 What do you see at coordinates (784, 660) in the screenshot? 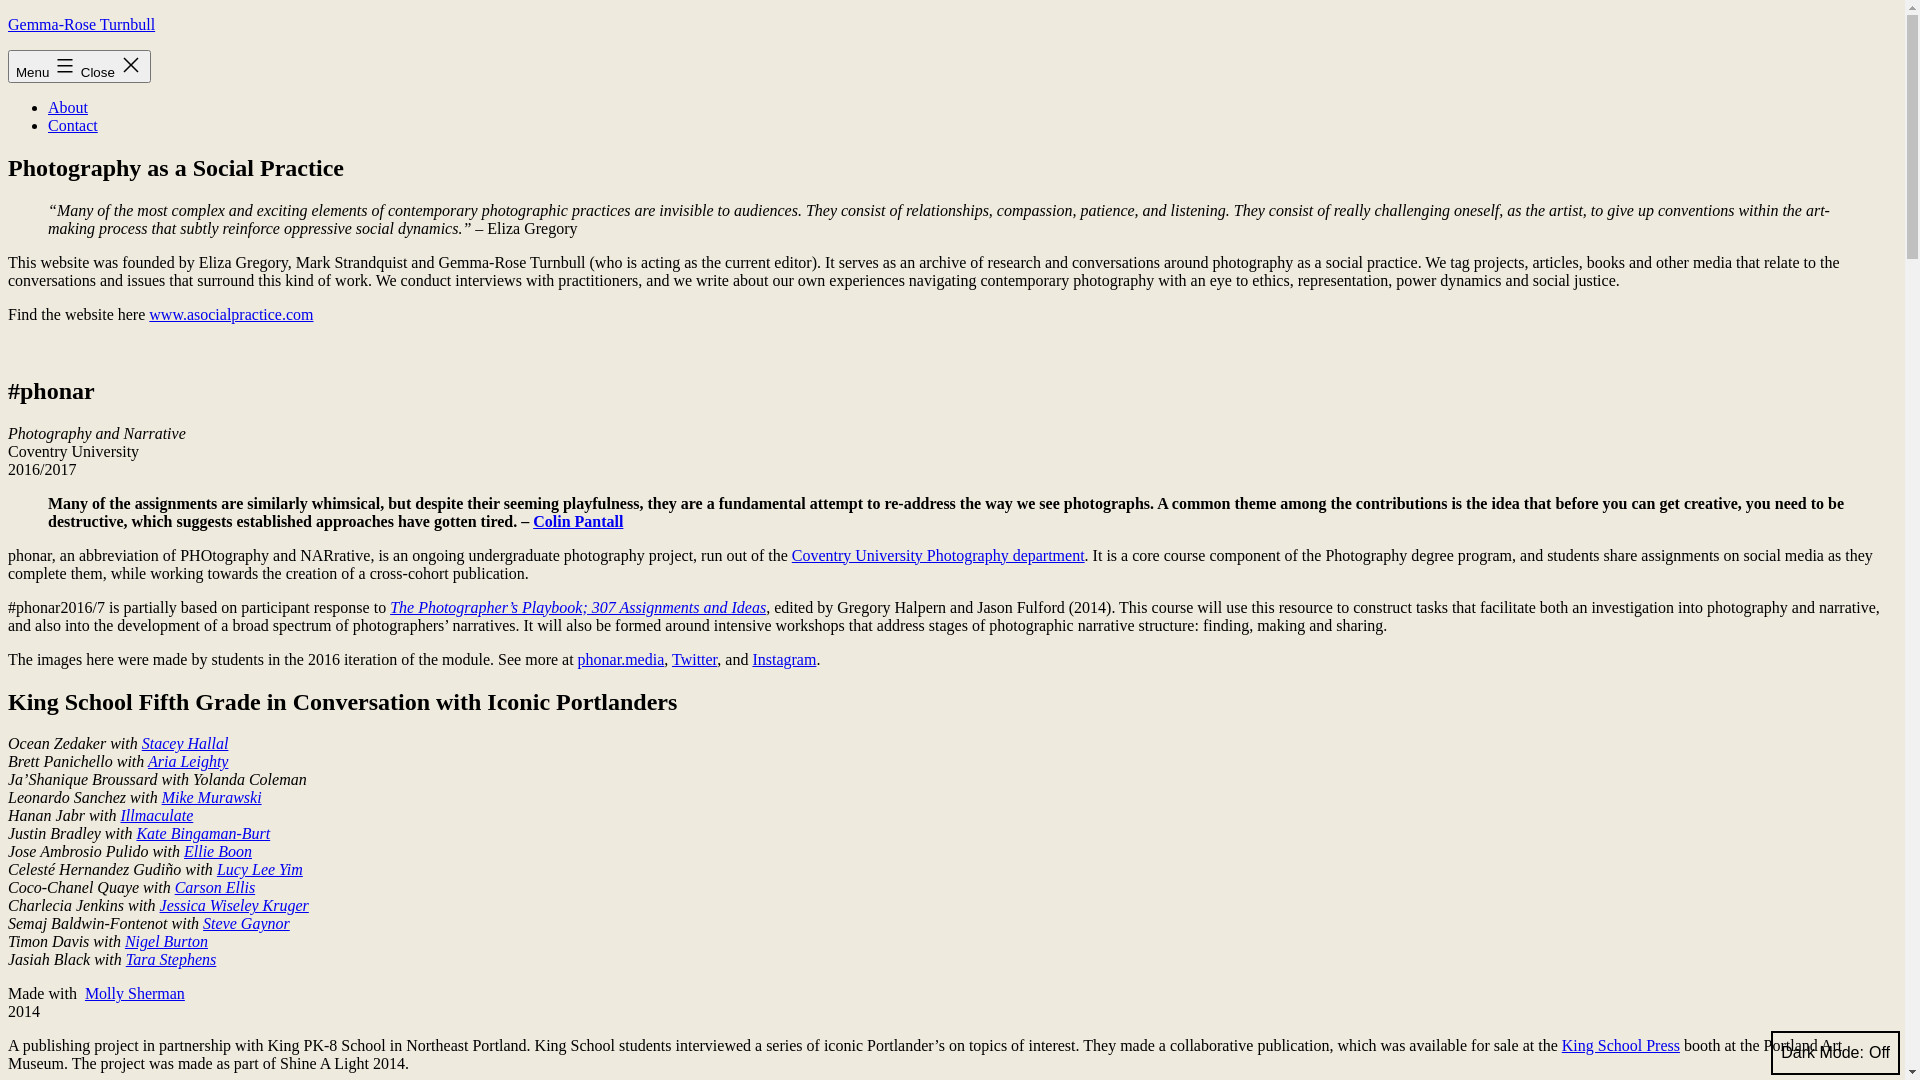
I see `Instagram` at bounding box center [784, 660].